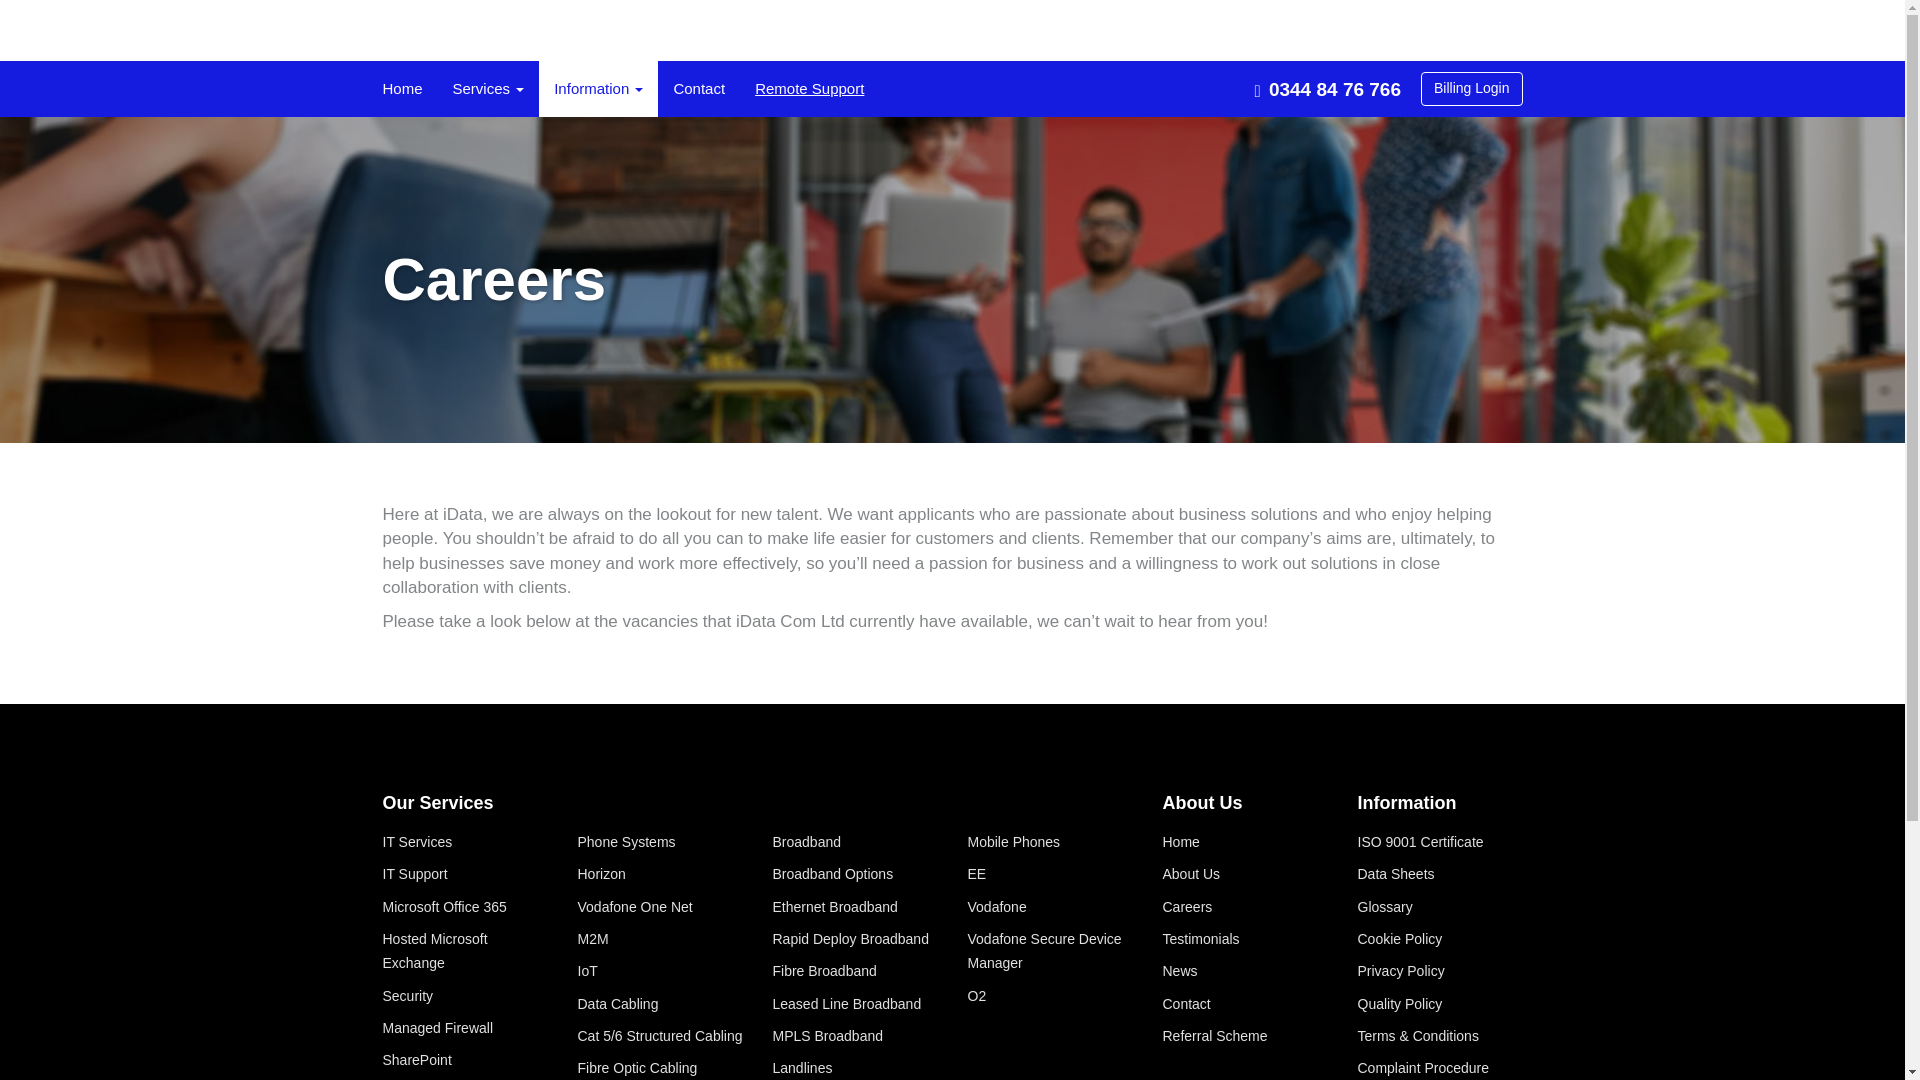  What do you see at coordinates (488, 88) in the screenshot?
I see `Services` at bounding box center [488, 88].